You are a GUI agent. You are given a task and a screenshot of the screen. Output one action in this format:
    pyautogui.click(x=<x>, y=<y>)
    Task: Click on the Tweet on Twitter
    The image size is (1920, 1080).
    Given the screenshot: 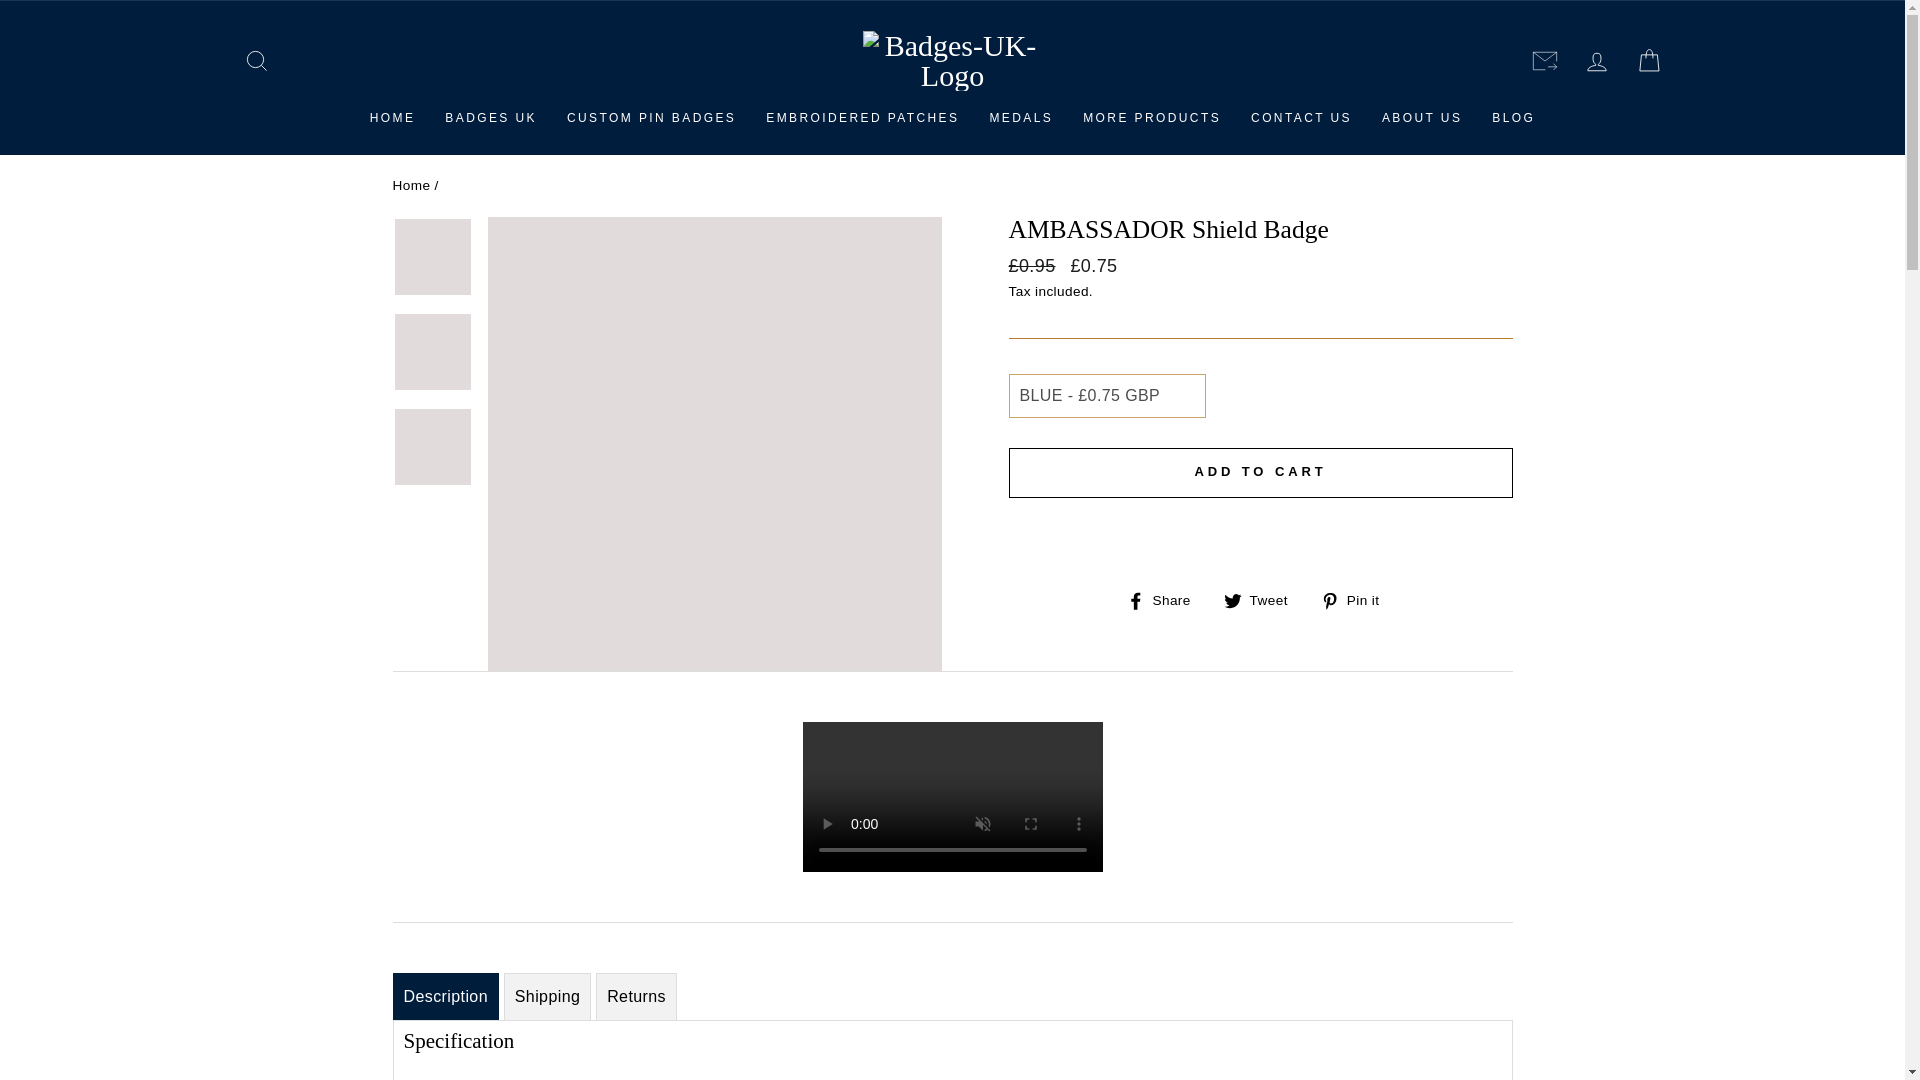 What is the action you would take?
    pyautogui.click(x=1264, y=600)
    